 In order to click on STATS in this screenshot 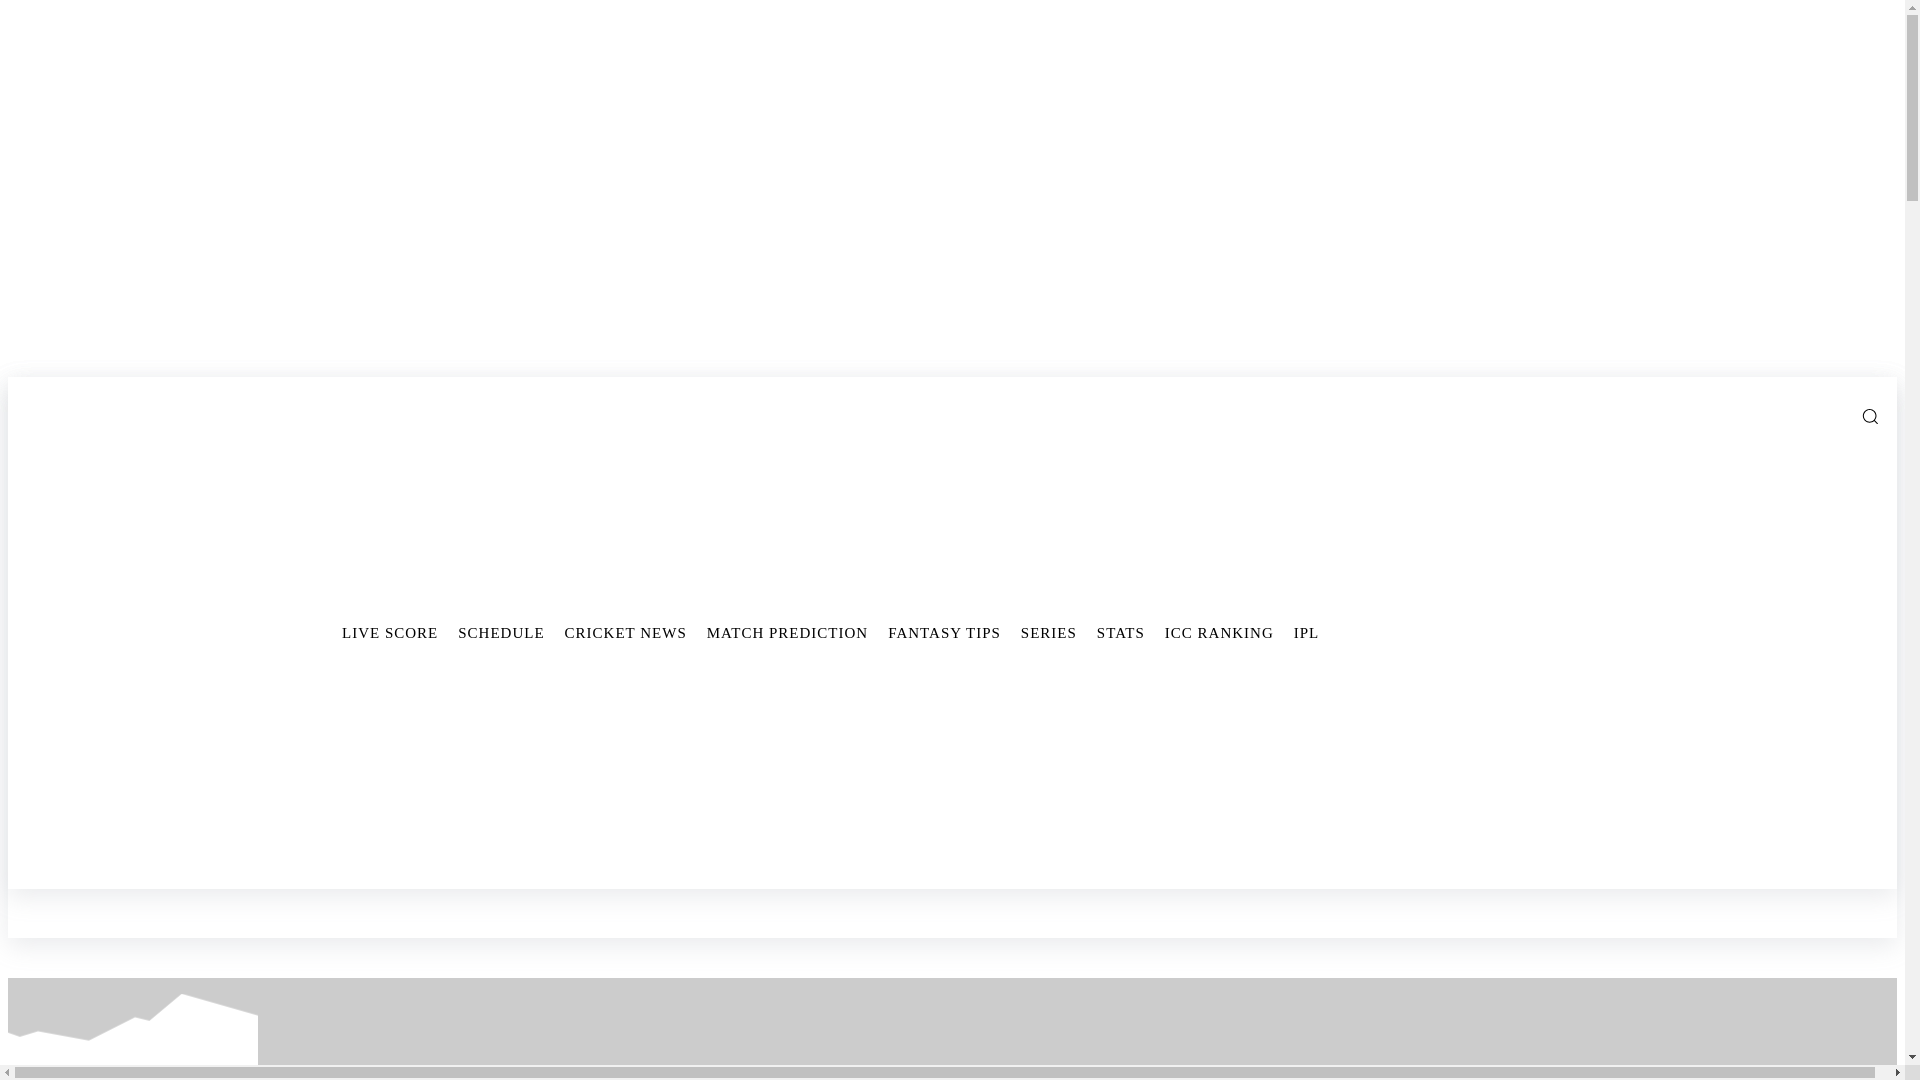, I will do `click(1120, 632)`.